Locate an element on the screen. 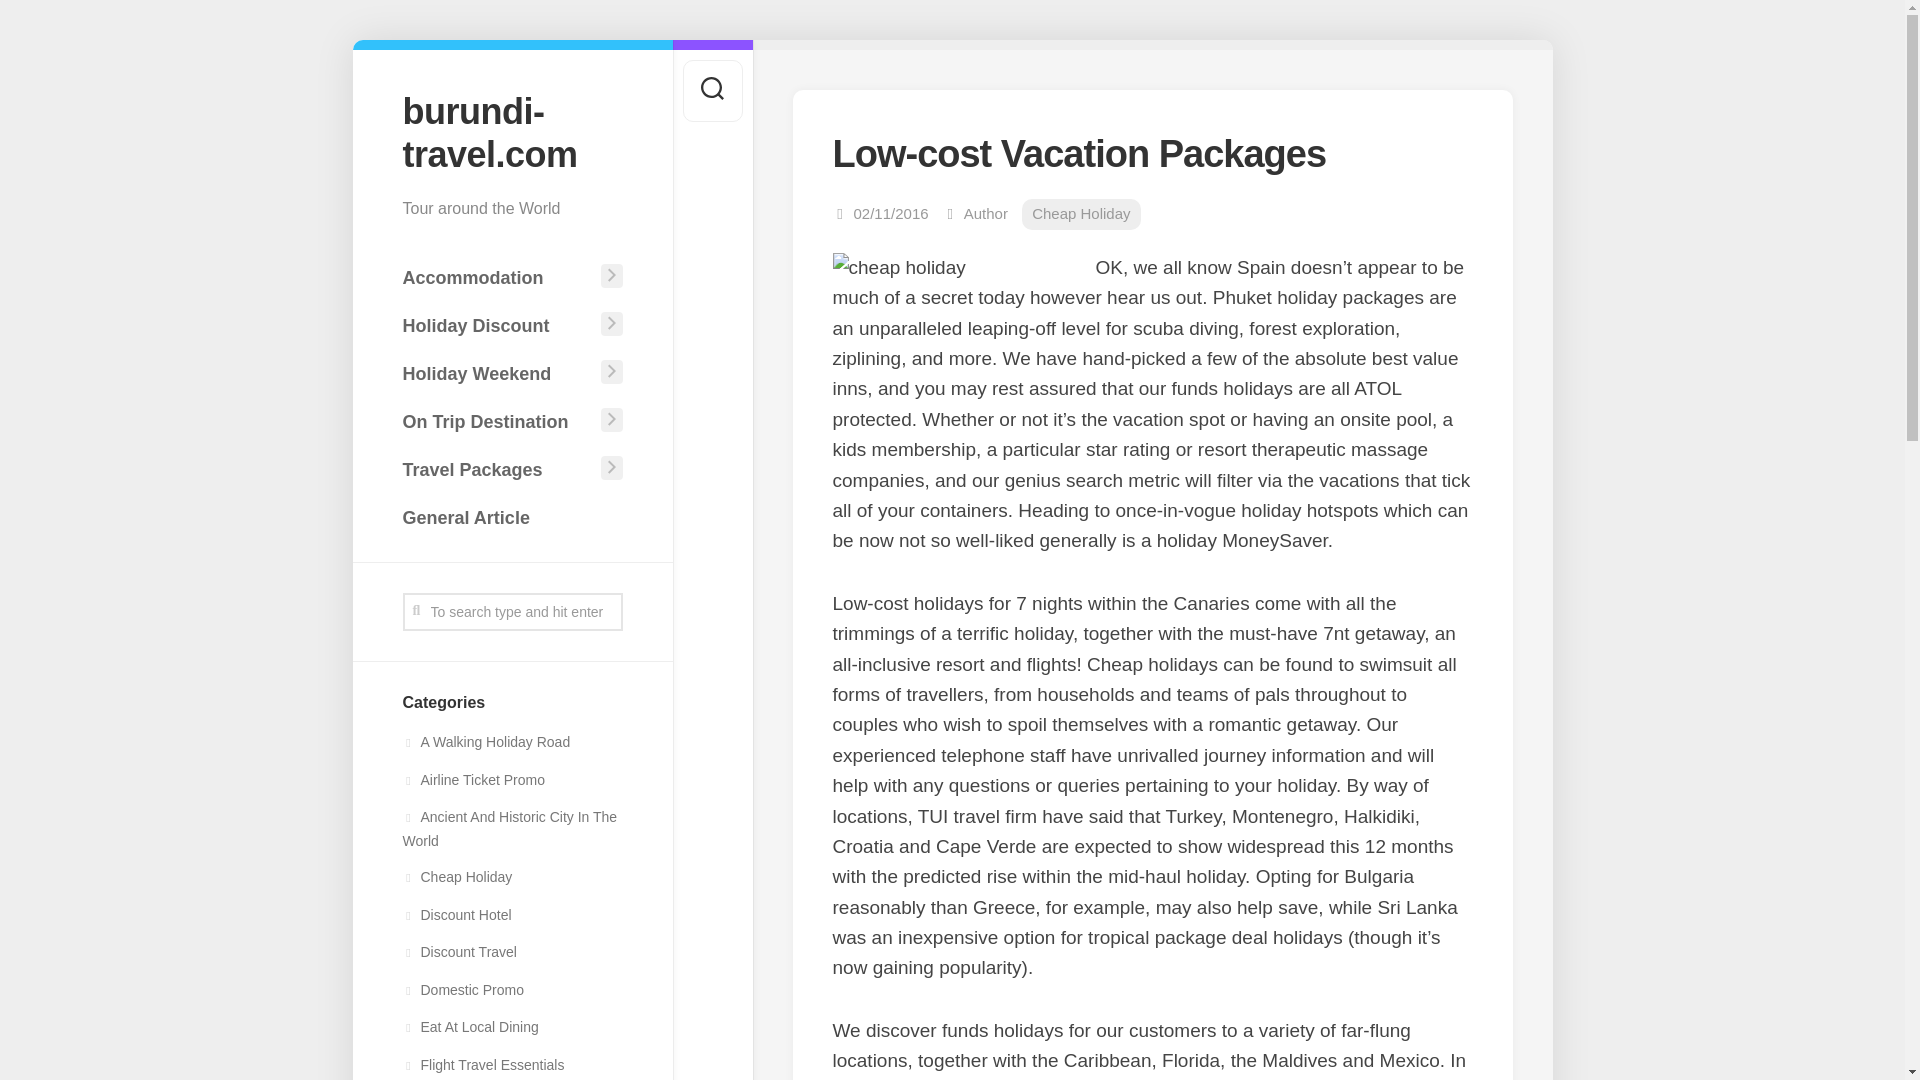  To search type and hit enter is located at coordinates (512, 611).